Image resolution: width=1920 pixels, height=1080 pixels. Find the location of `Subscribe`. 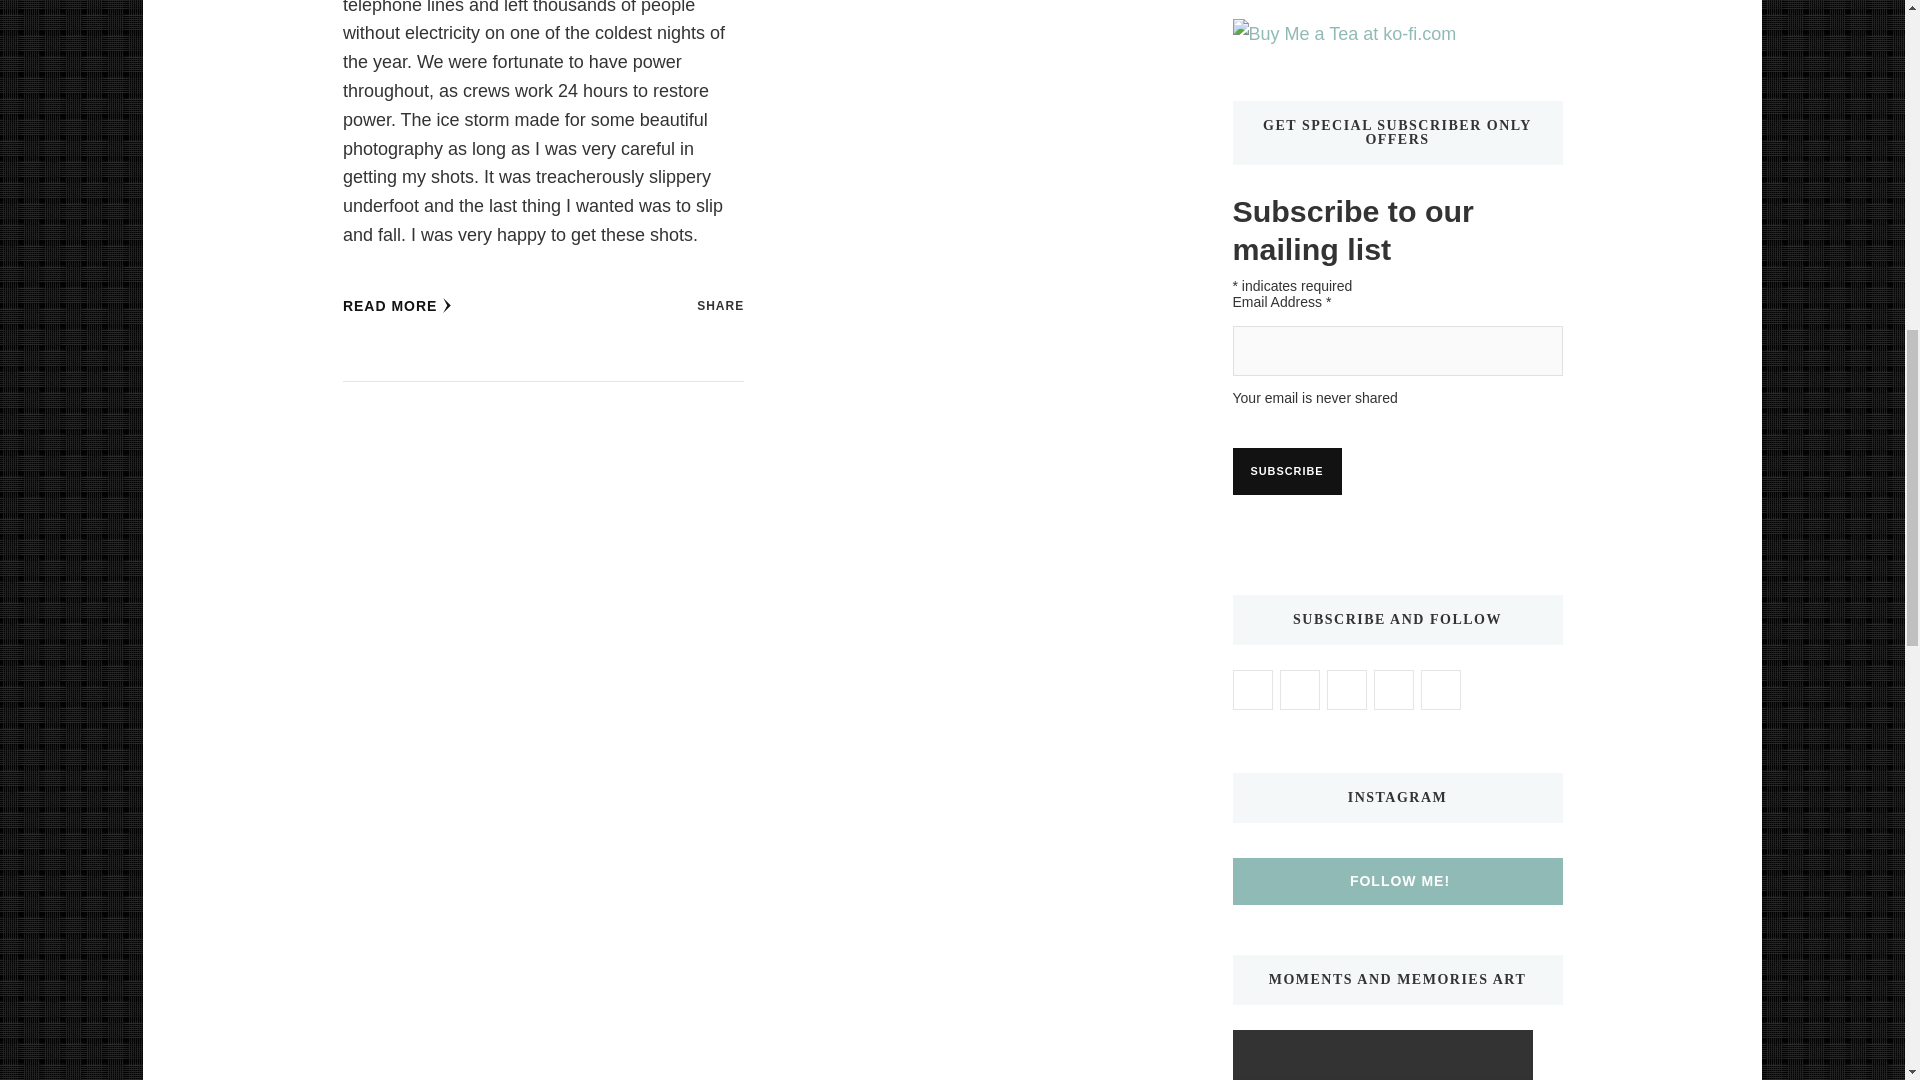

Subscribe is located at coordinates (1286, 471).